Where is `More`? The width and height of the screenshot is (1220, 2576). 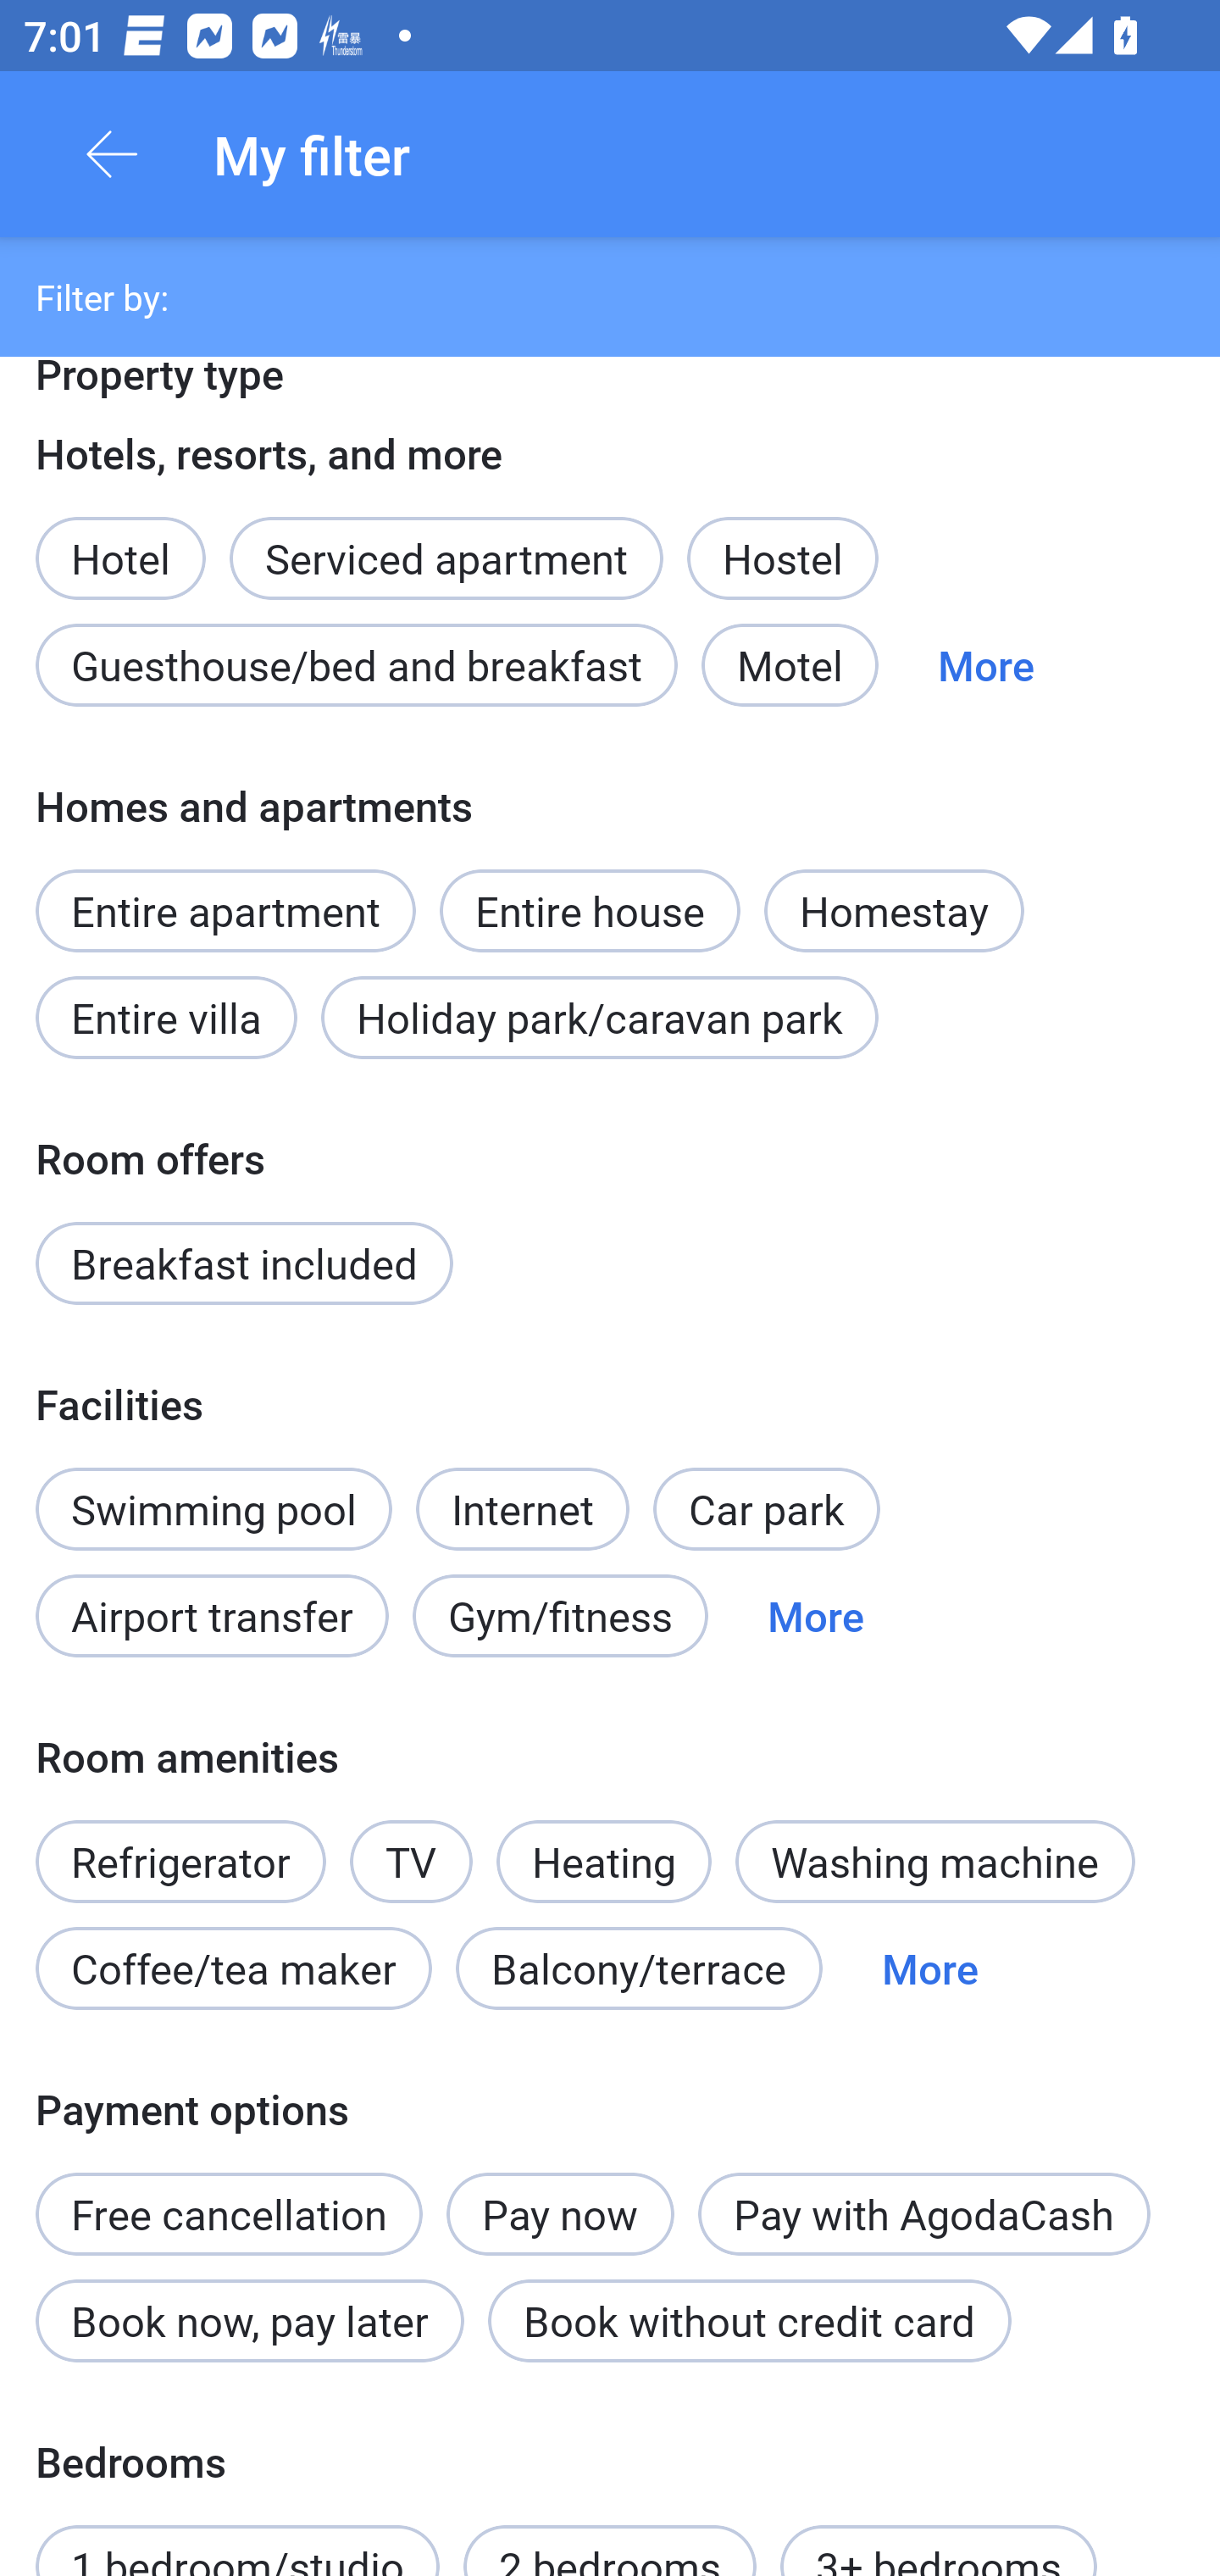 More is located at coordinates (986, 666).